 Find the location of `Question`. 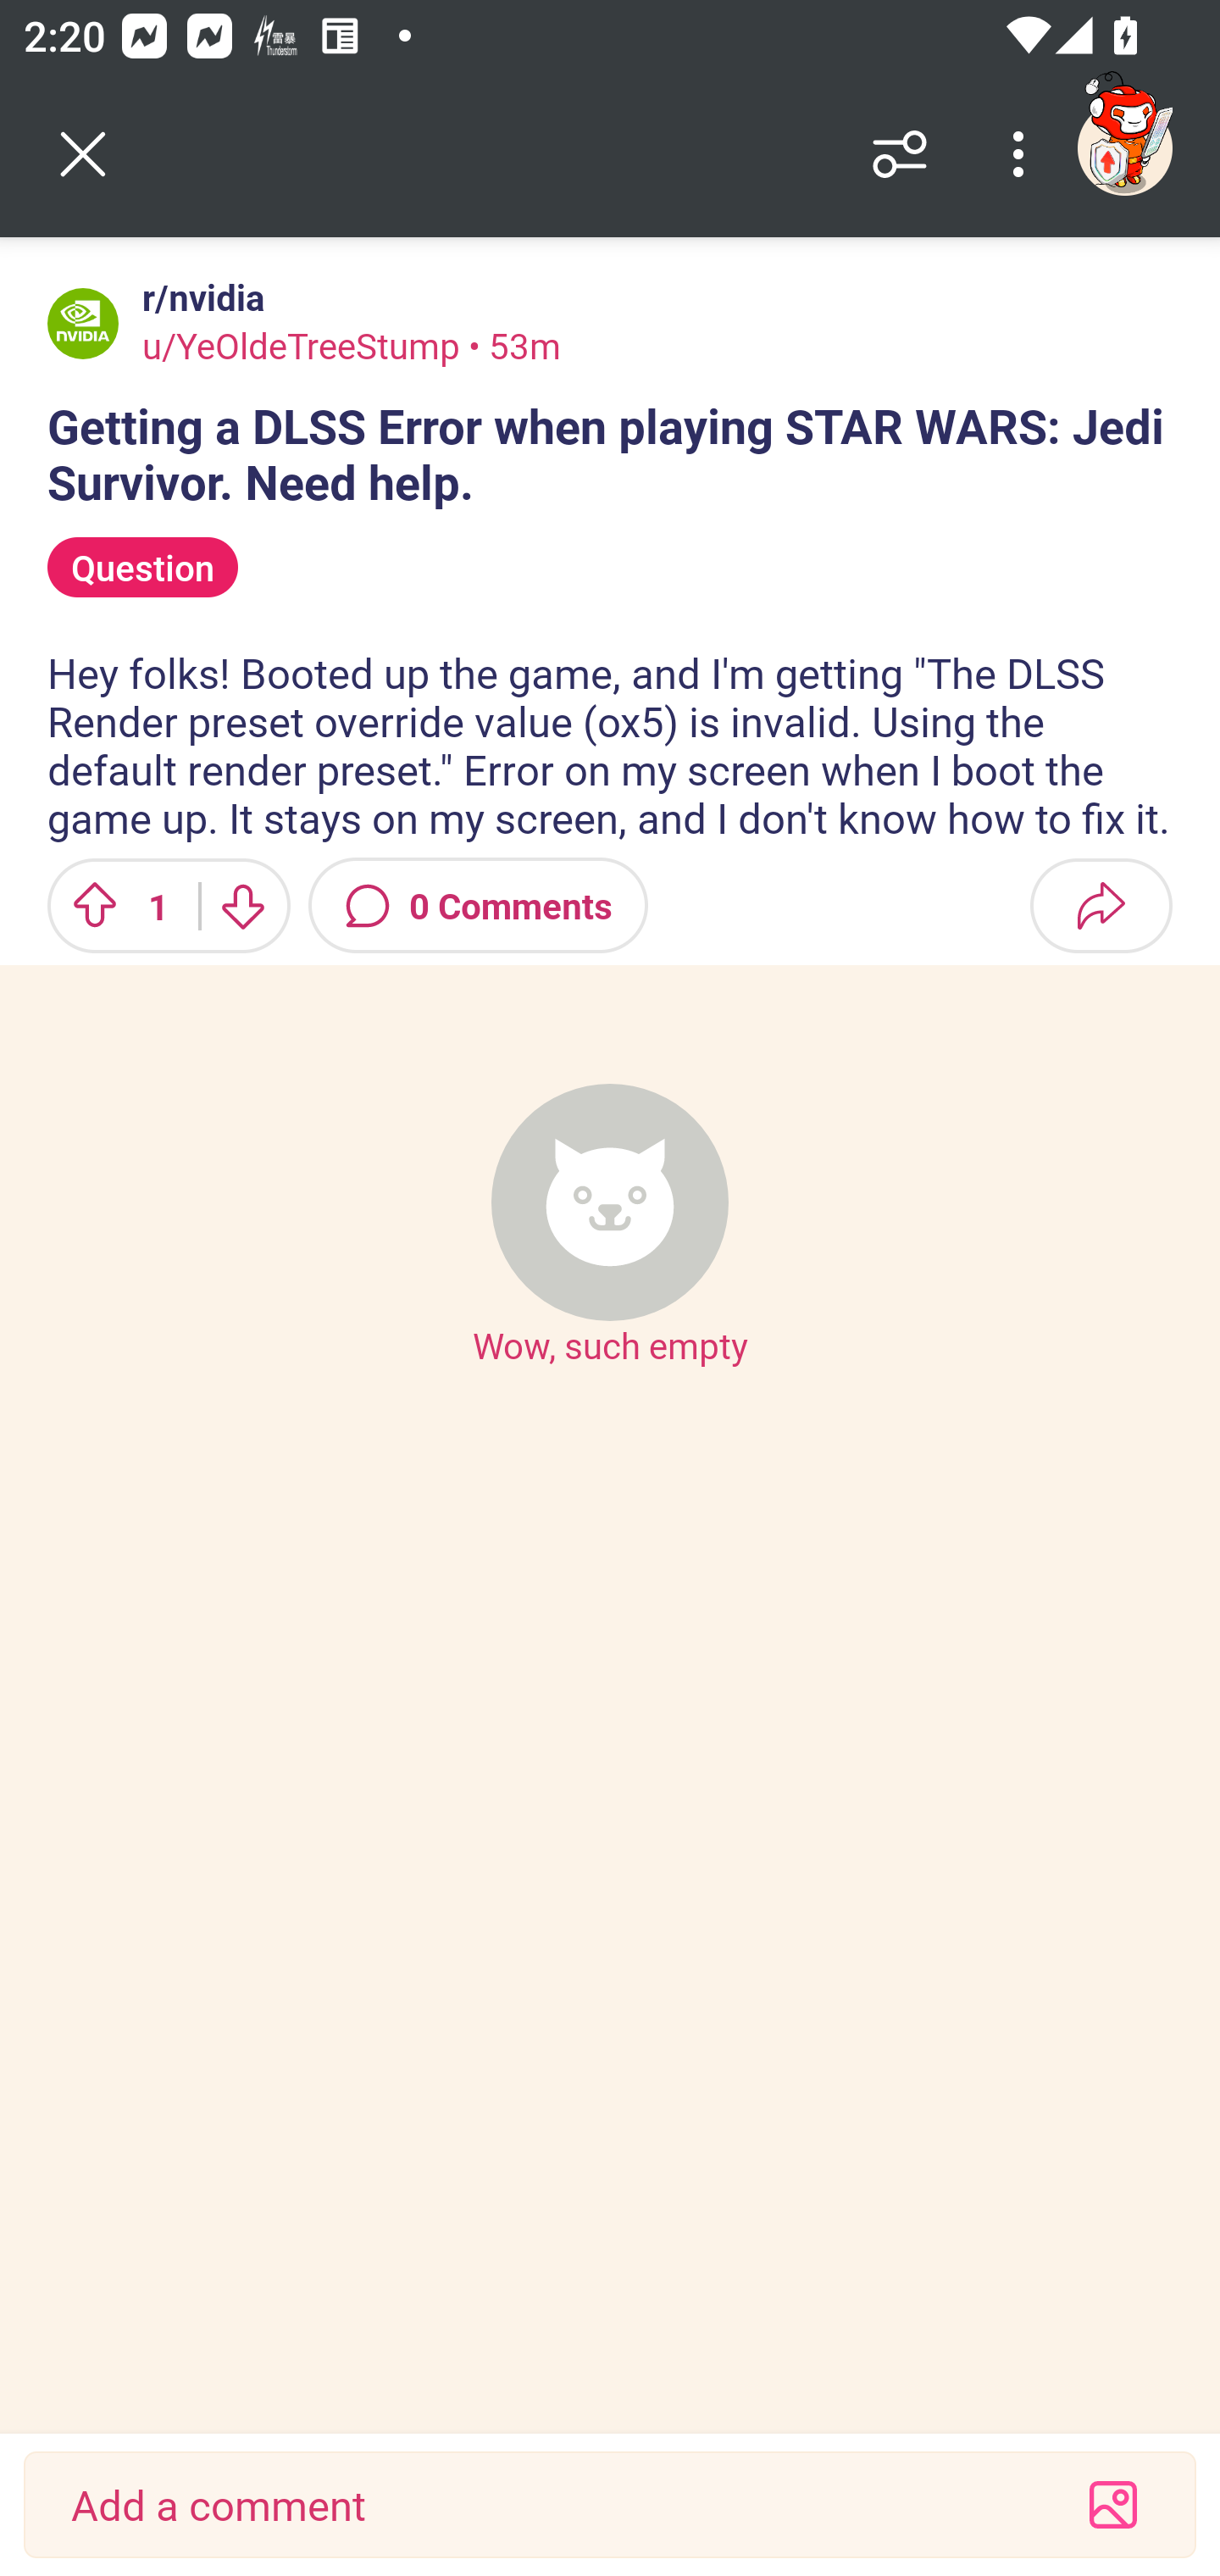

Question is located at coordinates (142, 568).